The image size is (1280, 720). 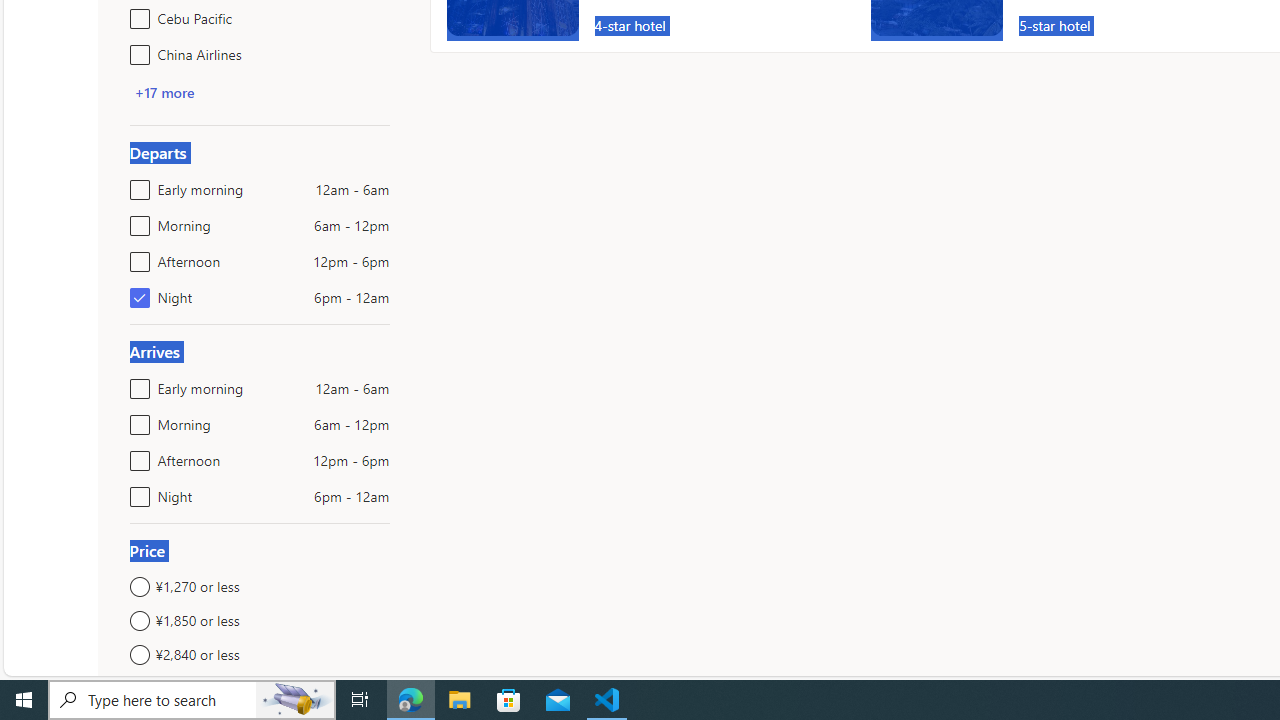 I want to click on China Airlines, so click(x=136, y=50).